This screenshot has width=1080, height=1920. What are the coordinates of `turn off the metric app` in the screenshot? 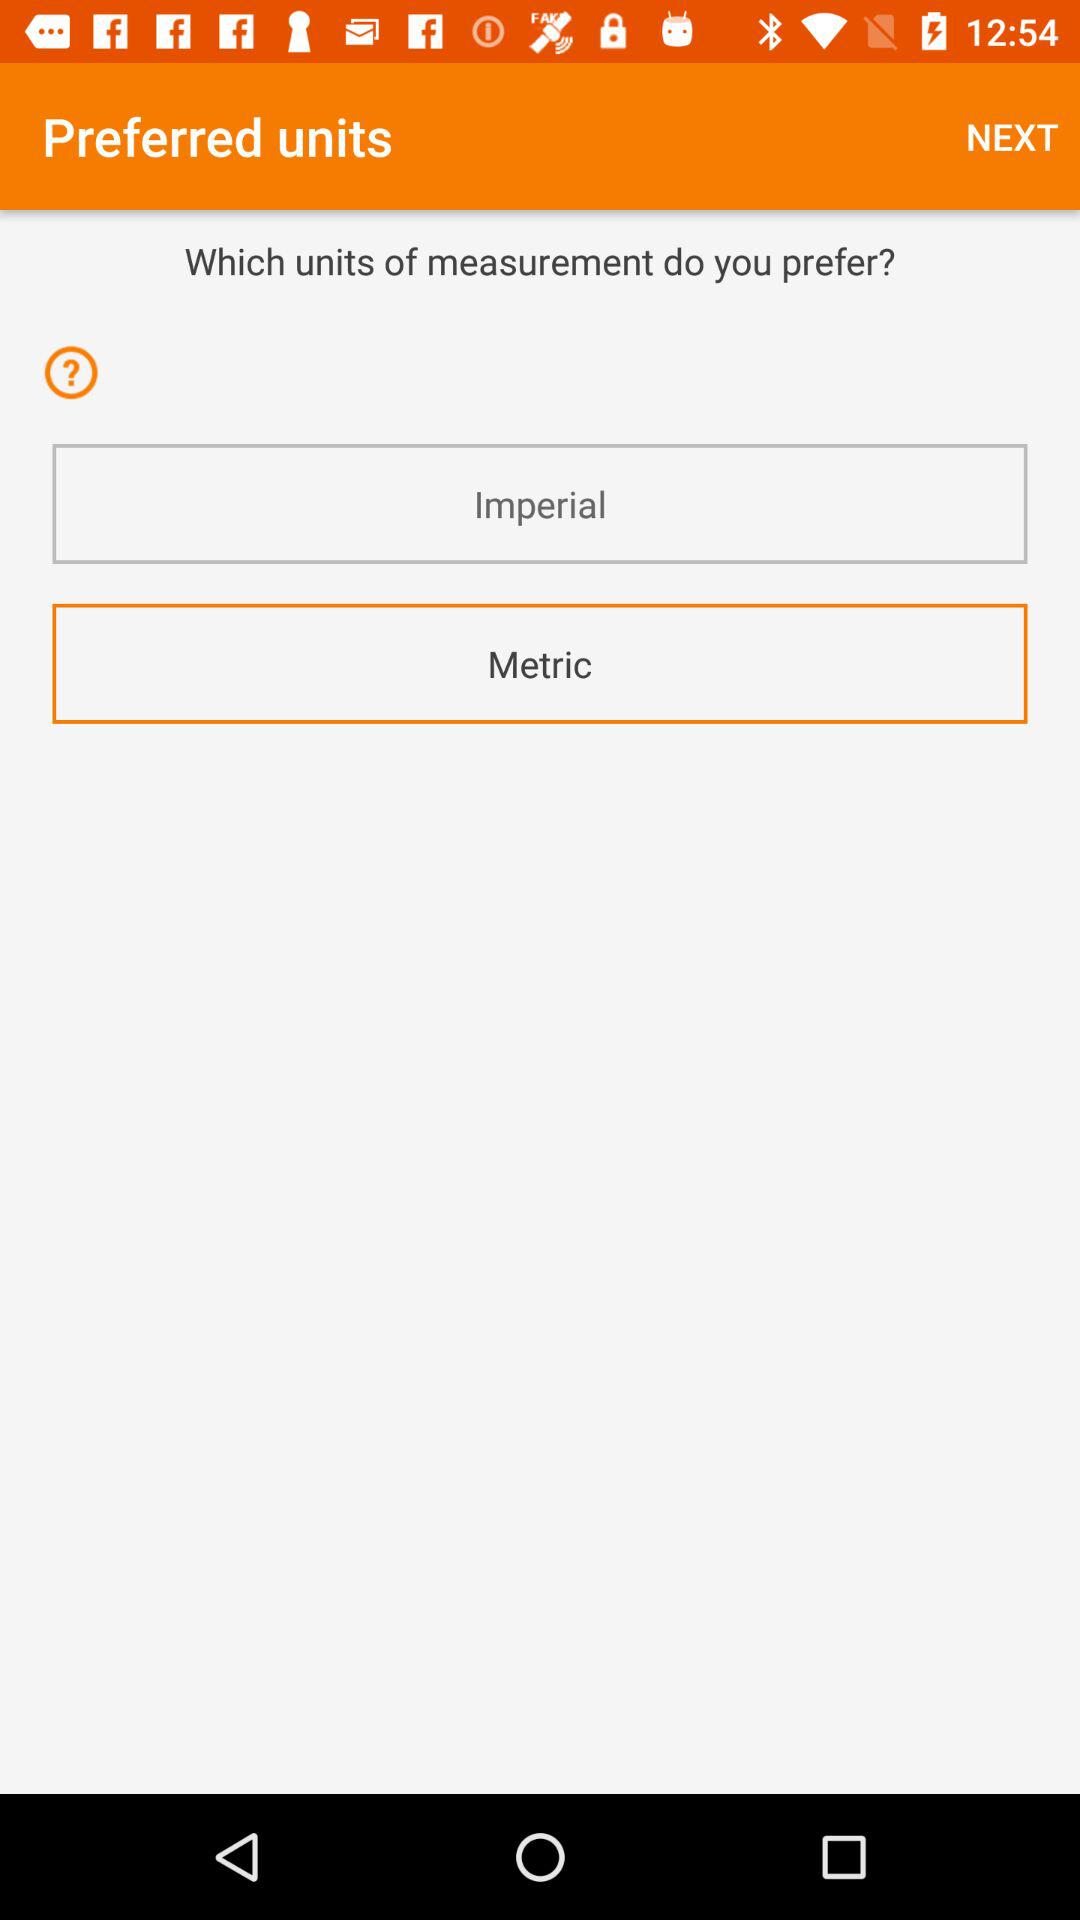 It's located at (540, 664).